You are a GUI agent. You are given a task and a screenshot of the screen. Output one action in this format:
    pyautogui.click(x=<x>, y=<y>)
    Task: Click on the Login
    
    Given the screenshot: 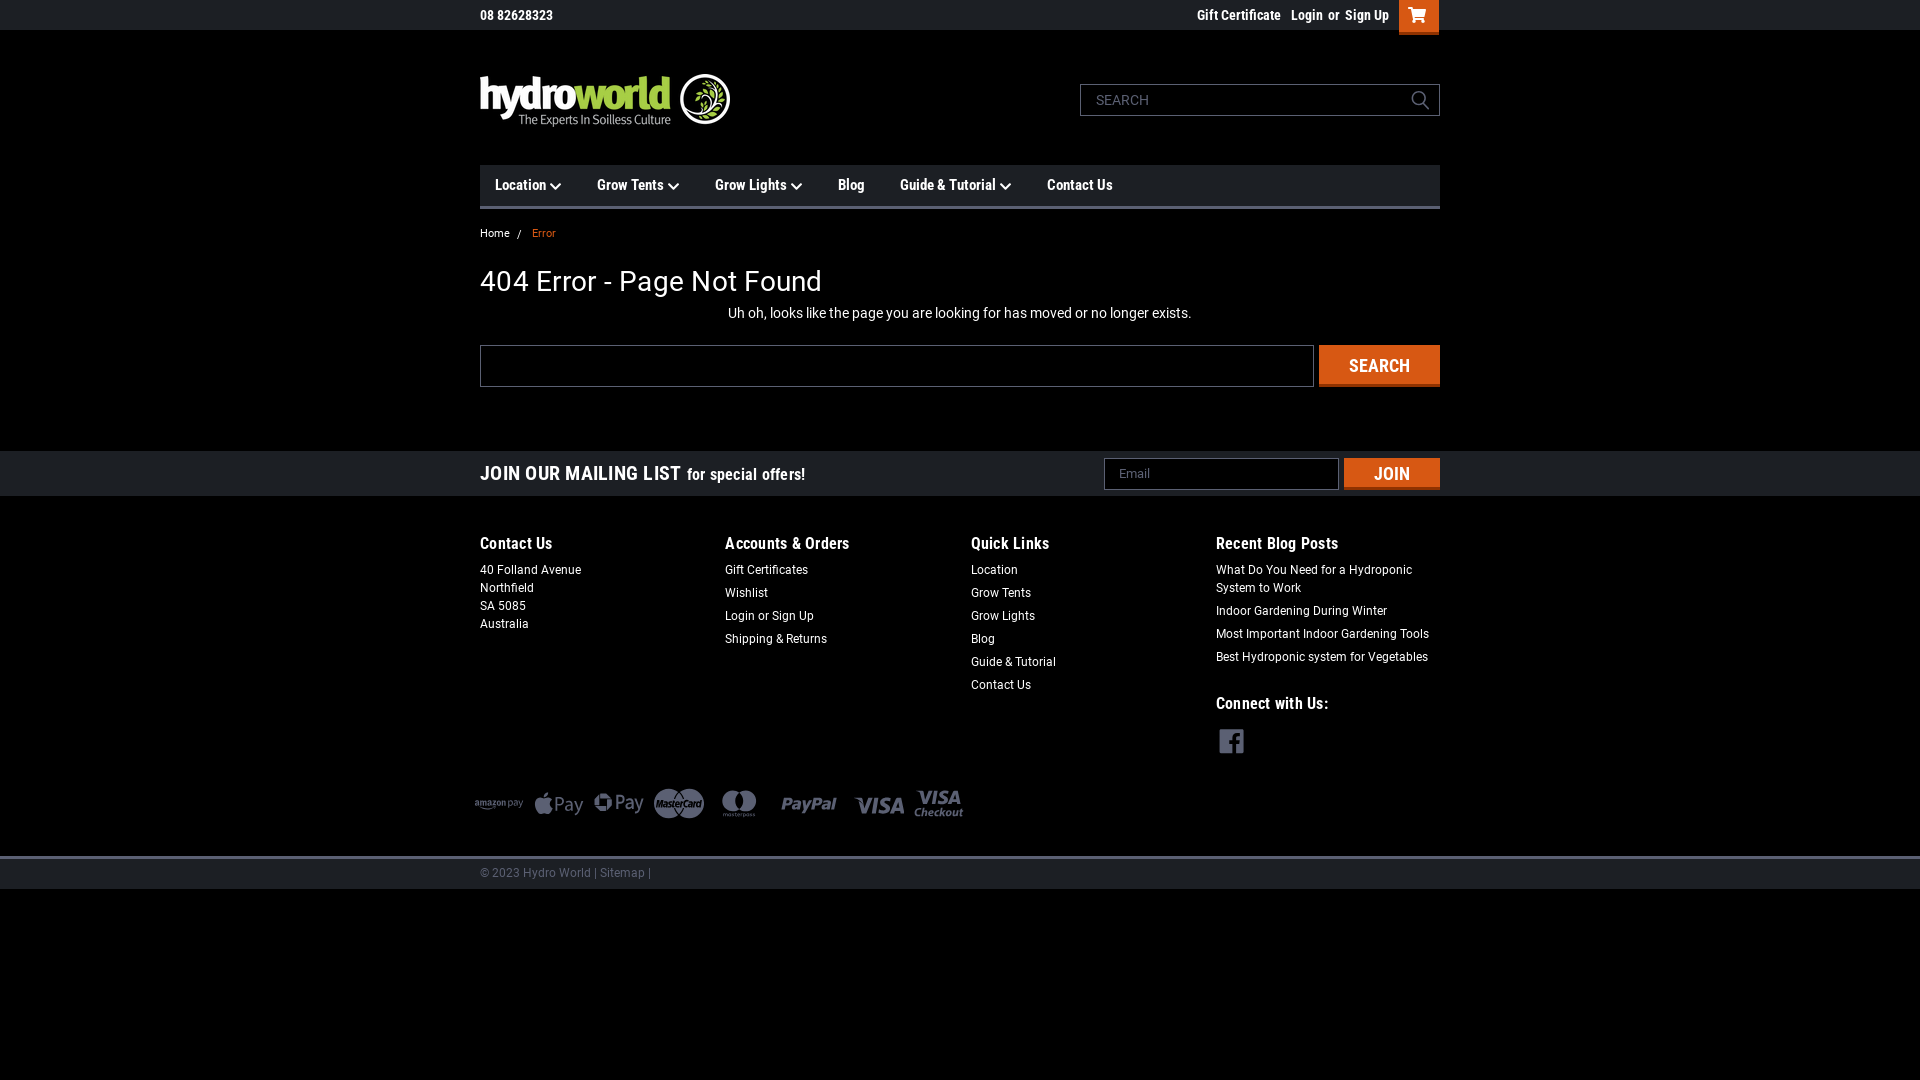 What is the action you would take?
    pyautogui.click(x=740, y=614)
    